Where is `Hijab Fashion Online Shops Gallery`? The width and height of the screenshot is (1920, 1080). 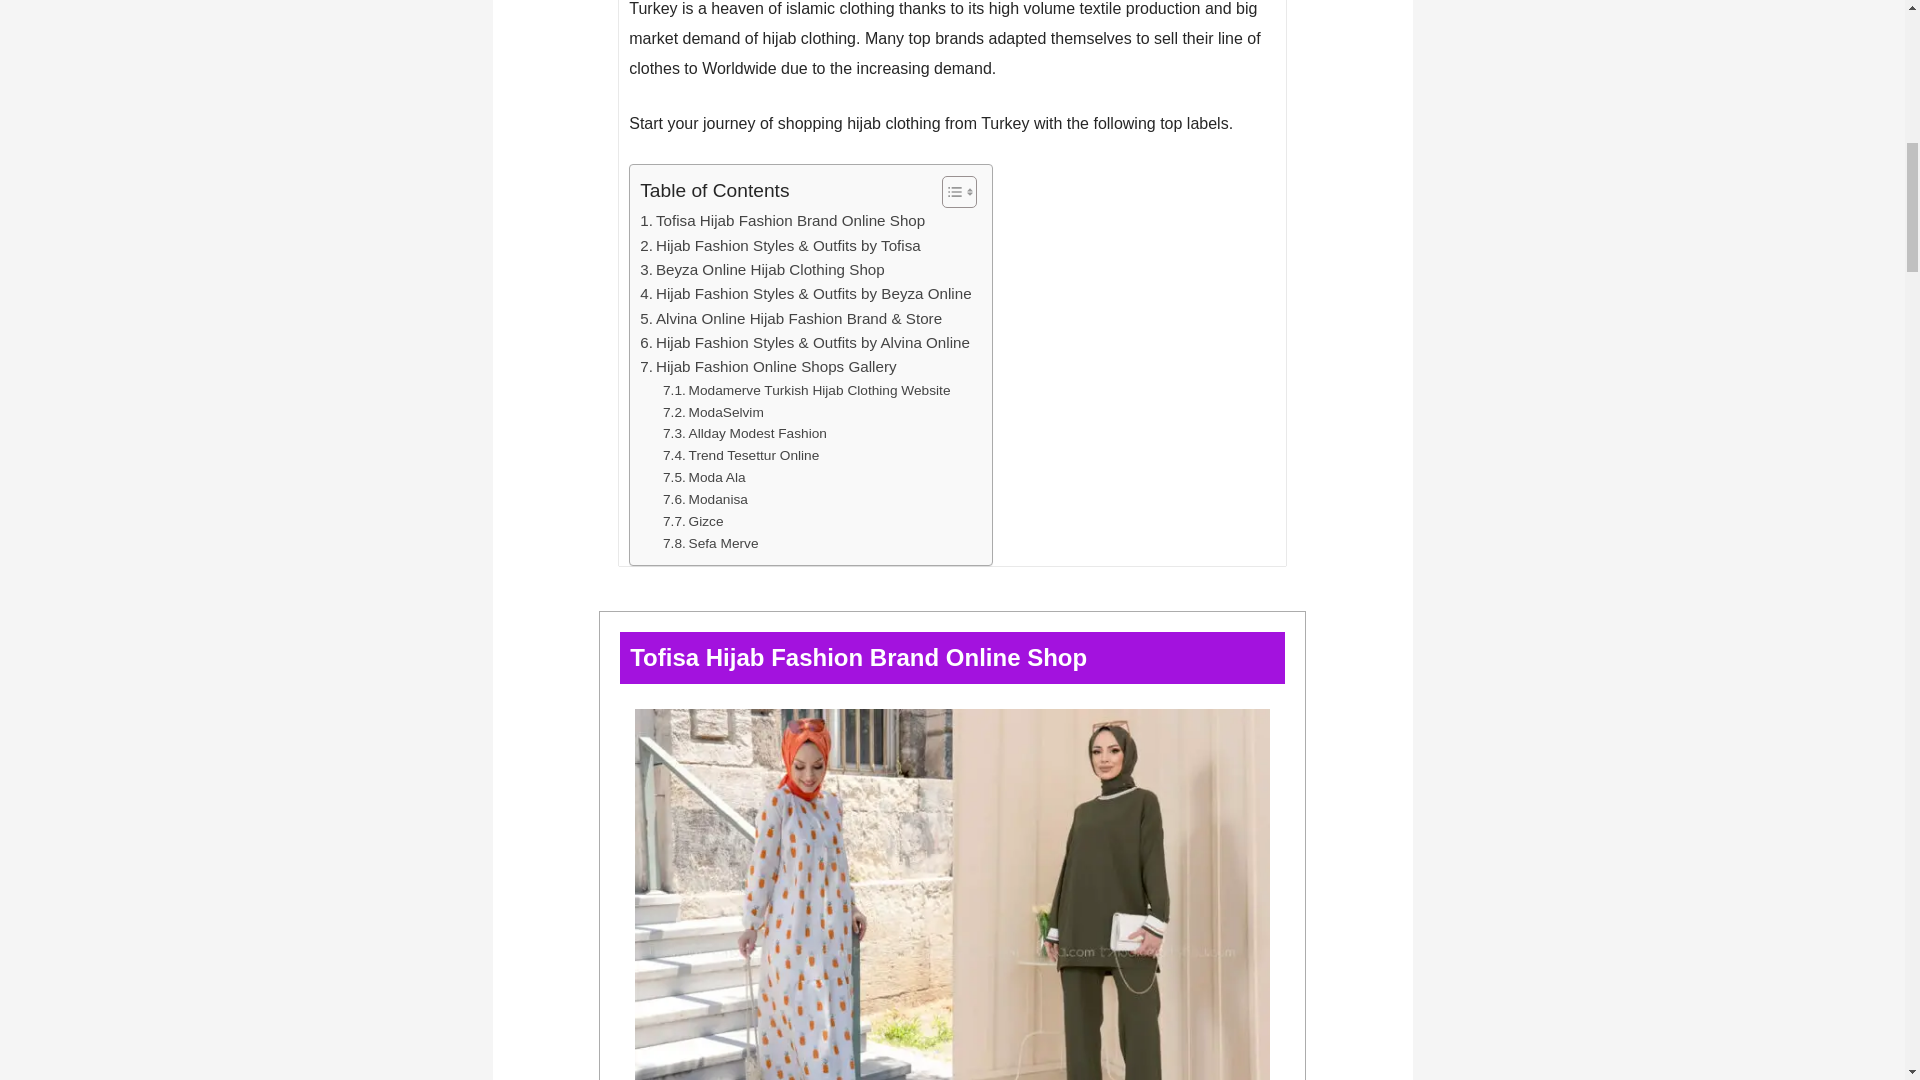 Hijab Fashion Online Shops Gallery is located at coordinates (768, 367).